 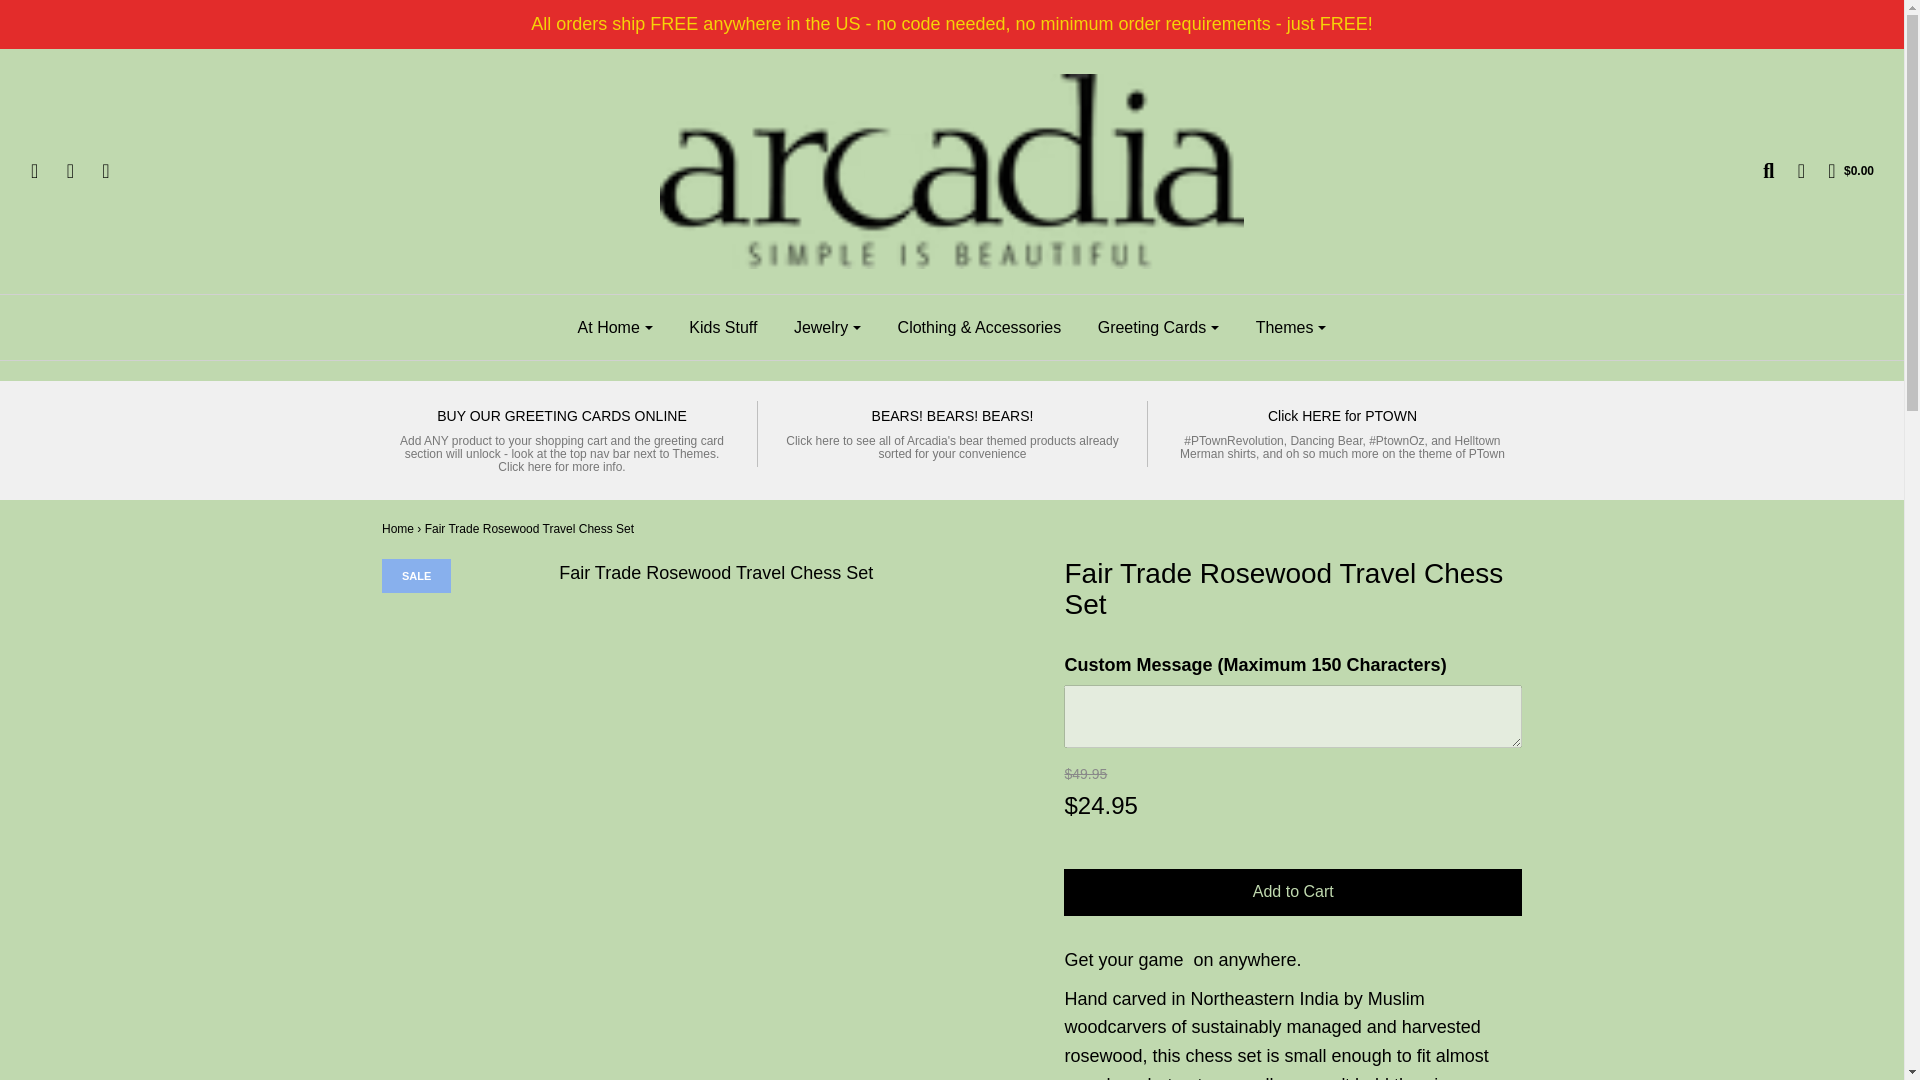 What do you see at coordinates (1840, 170) in the screenshot?
I see `Cart` at bounding box center [1840, 170].